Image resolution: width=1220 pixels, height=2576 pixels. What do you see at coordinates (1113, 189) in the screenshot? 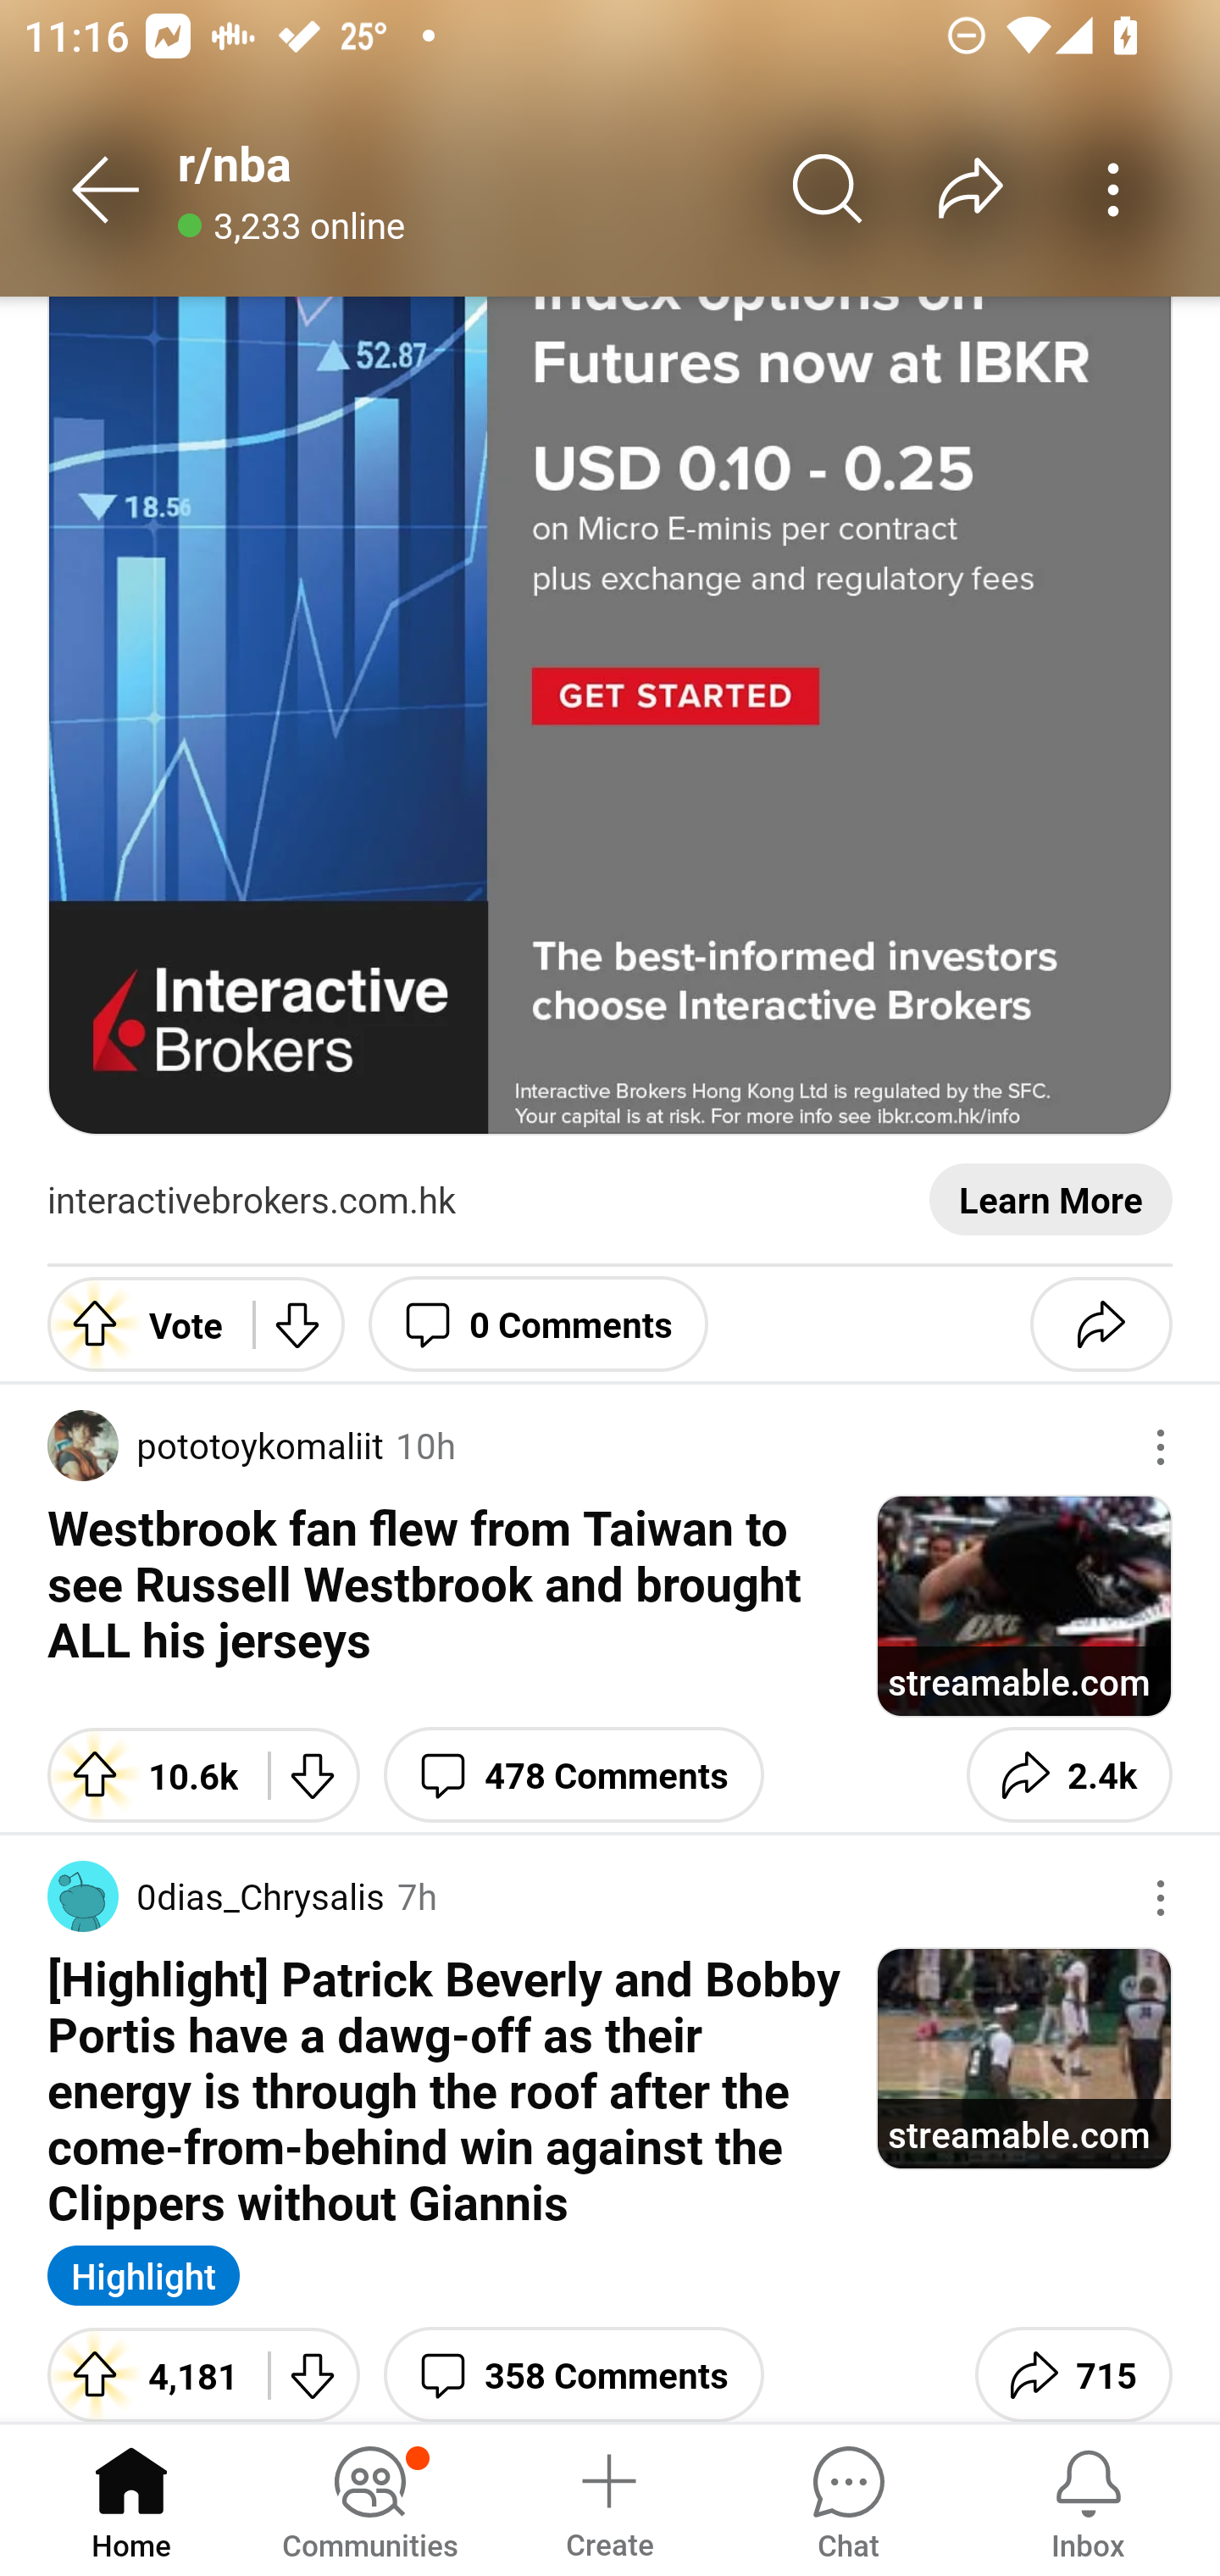
I see `More community actions` at bounding box center [1113, 189].